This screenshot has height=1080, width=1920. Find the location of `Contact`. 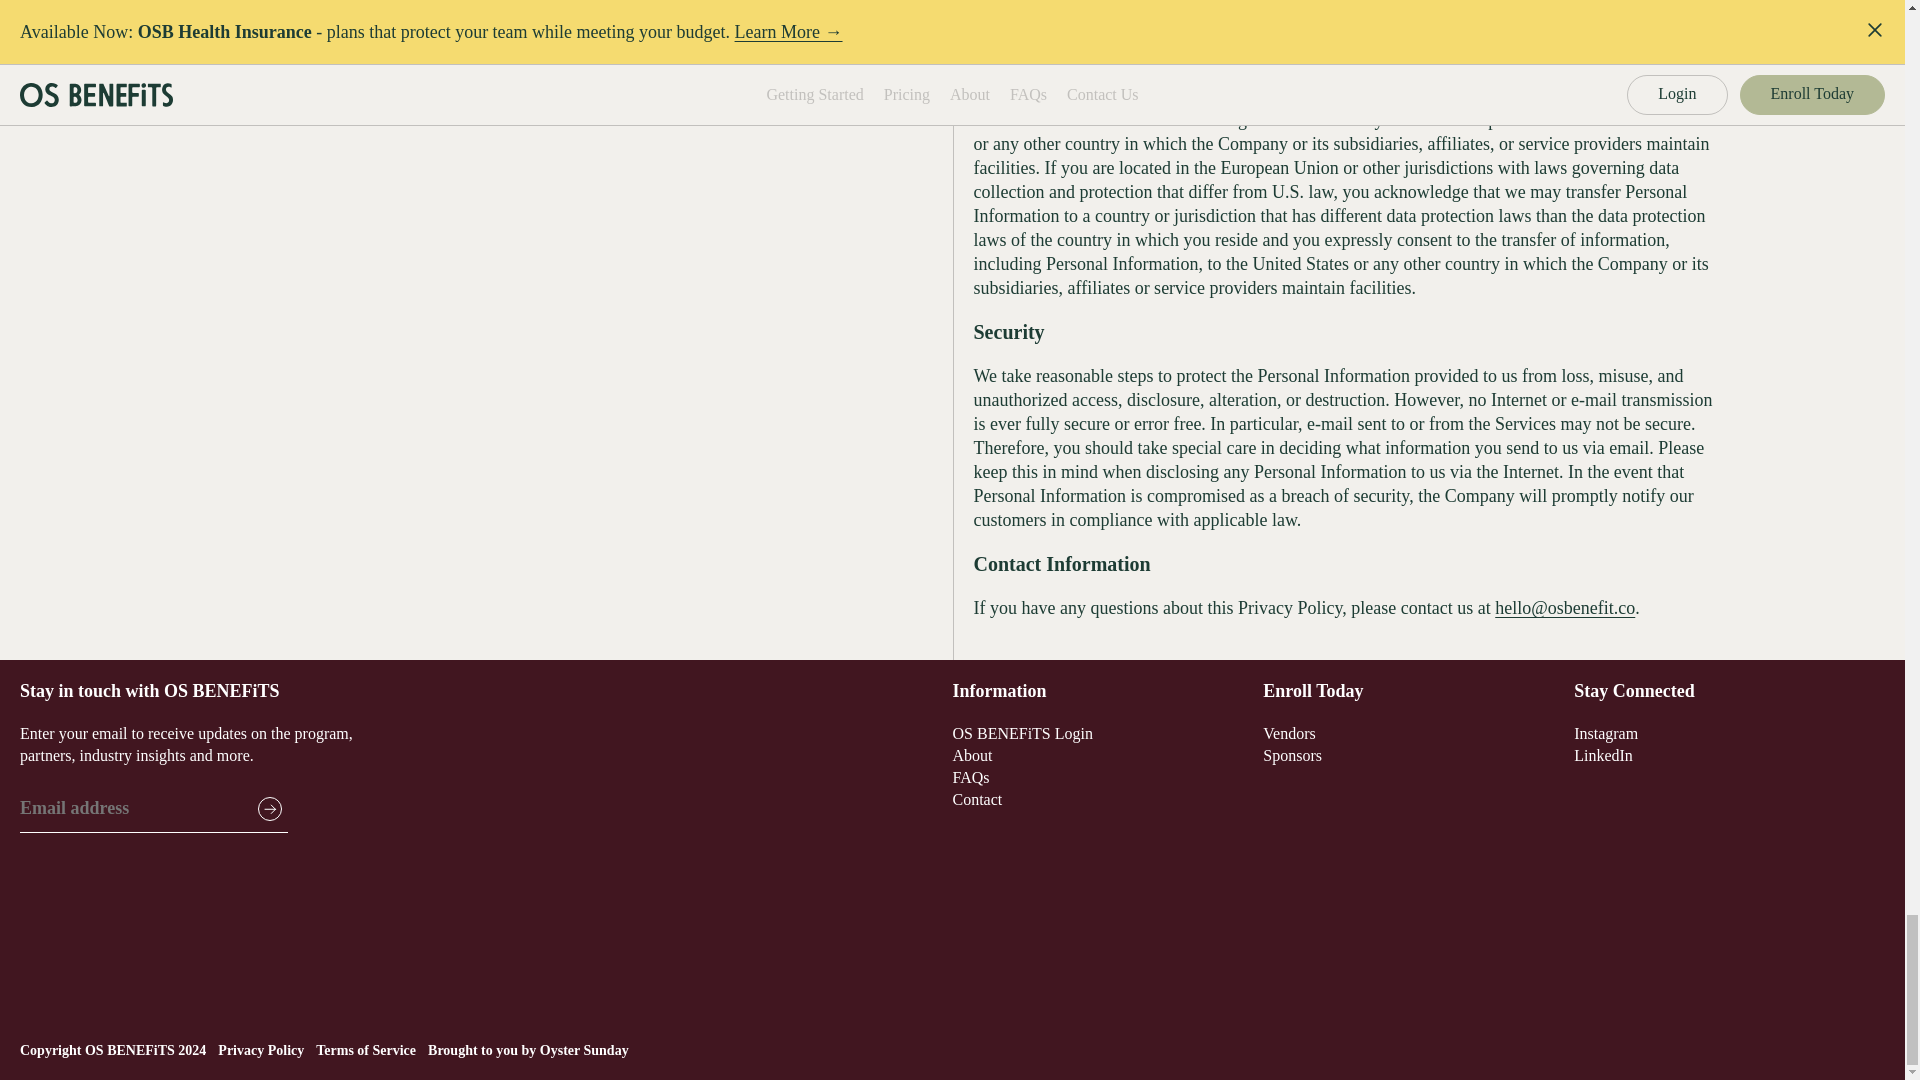

Contact is located at coordinates (977, 798).